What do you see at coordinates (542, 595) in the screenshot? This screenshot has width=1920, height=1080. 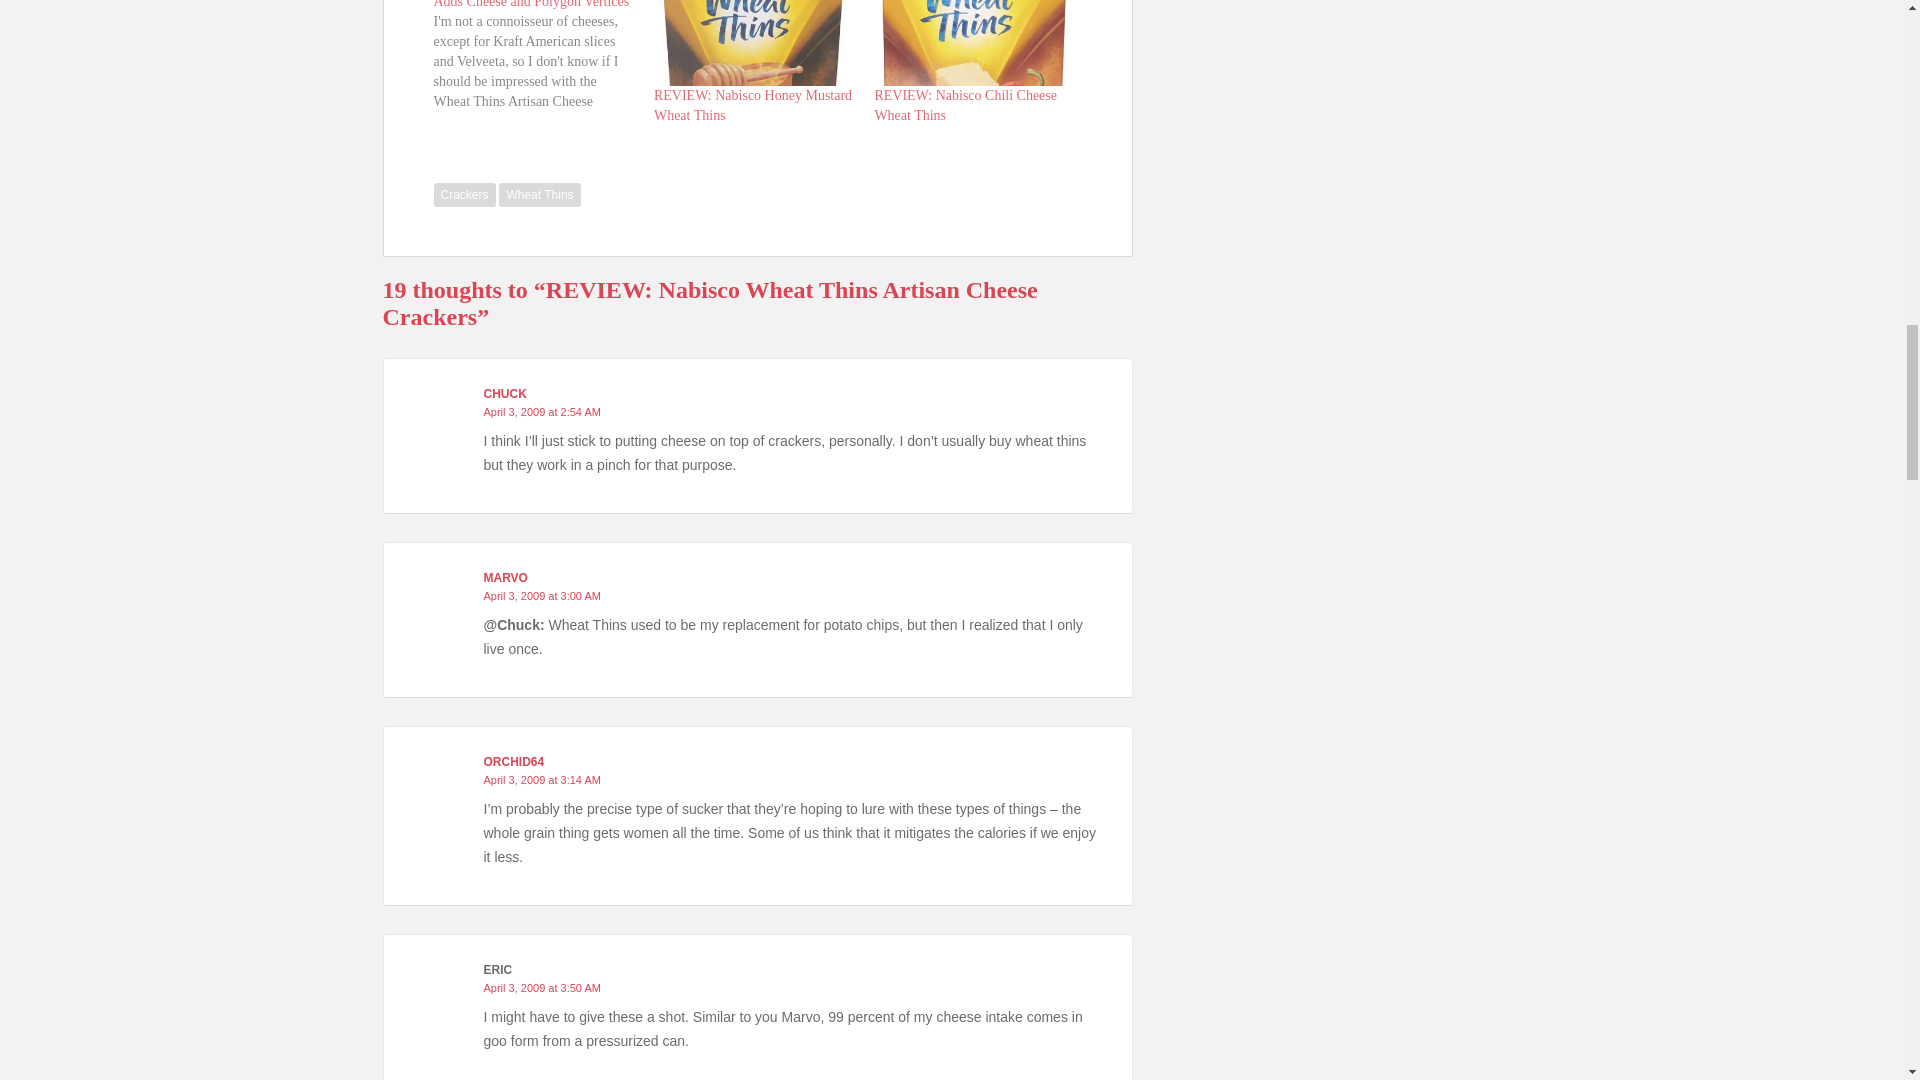 I see `April 3, 2009 at 3:00 AM` at bounding box center [542, 595].